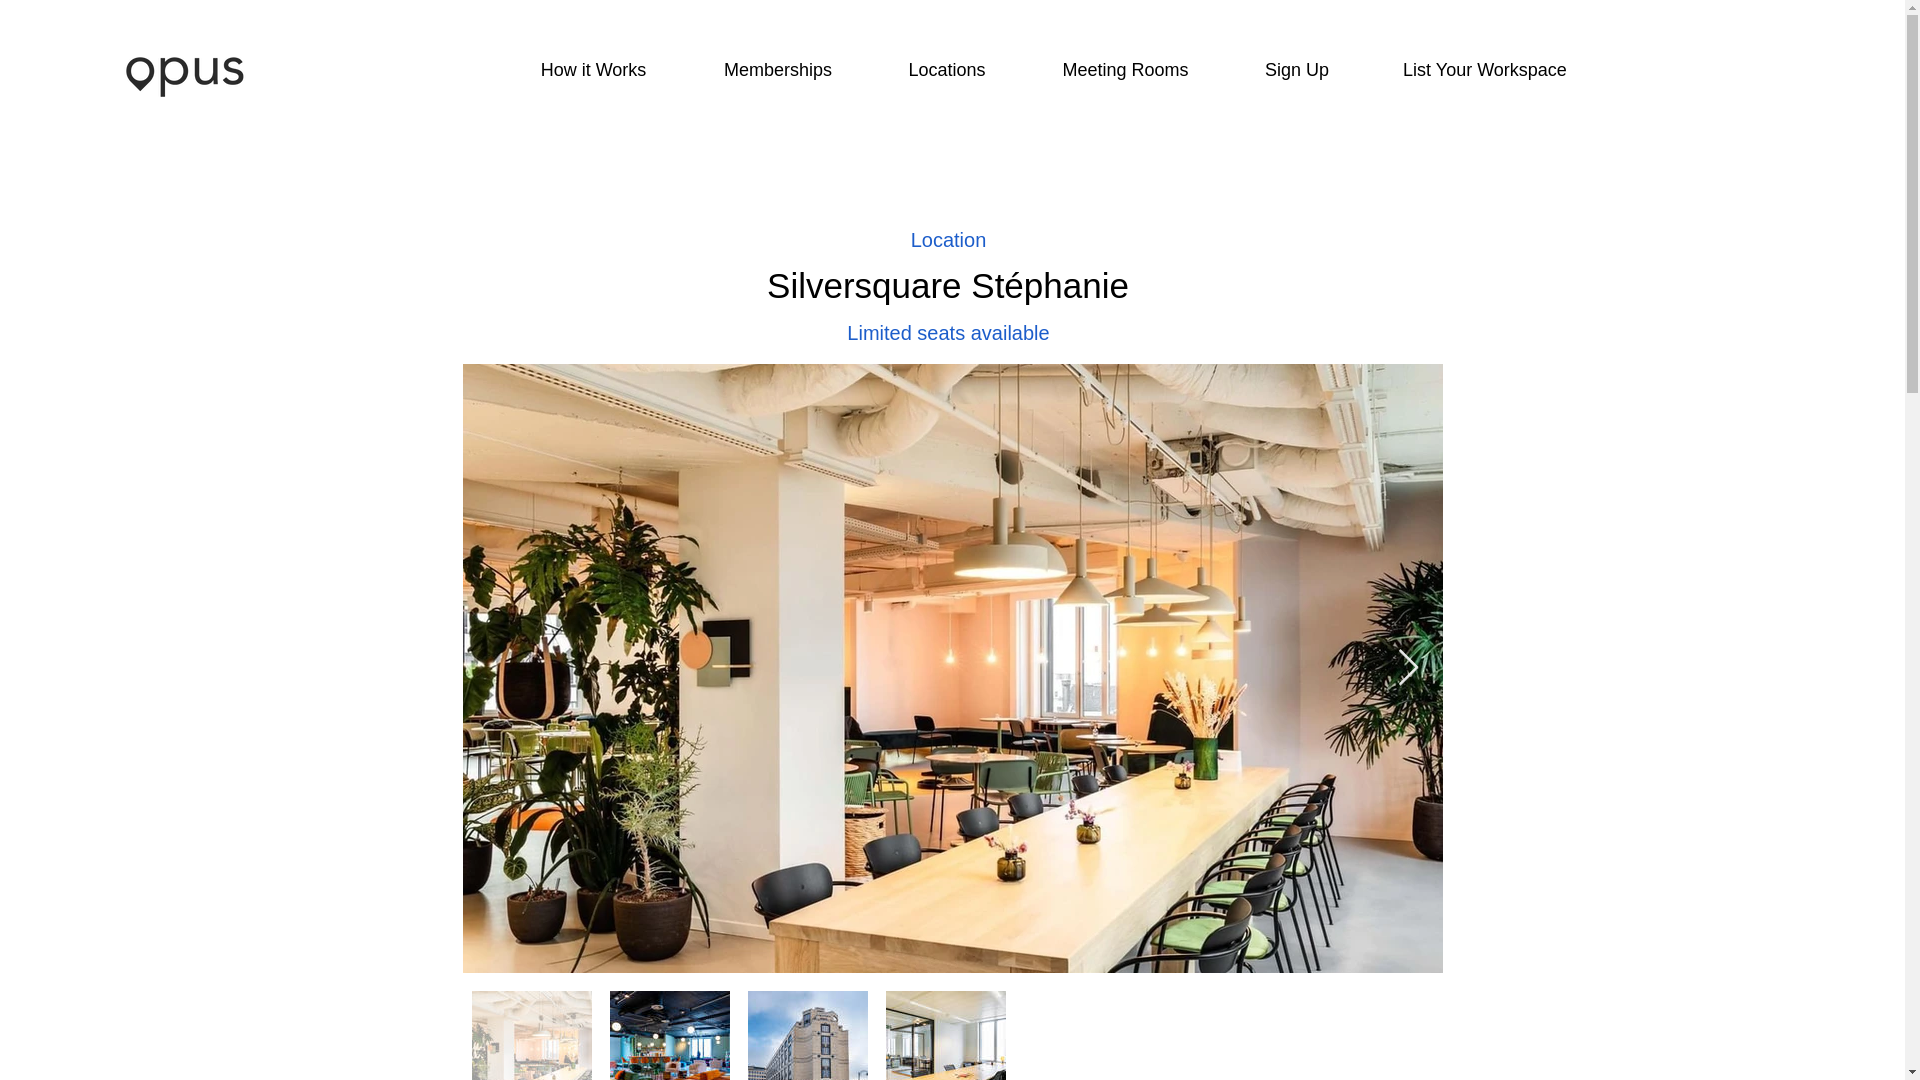  I want to click on Conversion Popup, so click(953, 20).